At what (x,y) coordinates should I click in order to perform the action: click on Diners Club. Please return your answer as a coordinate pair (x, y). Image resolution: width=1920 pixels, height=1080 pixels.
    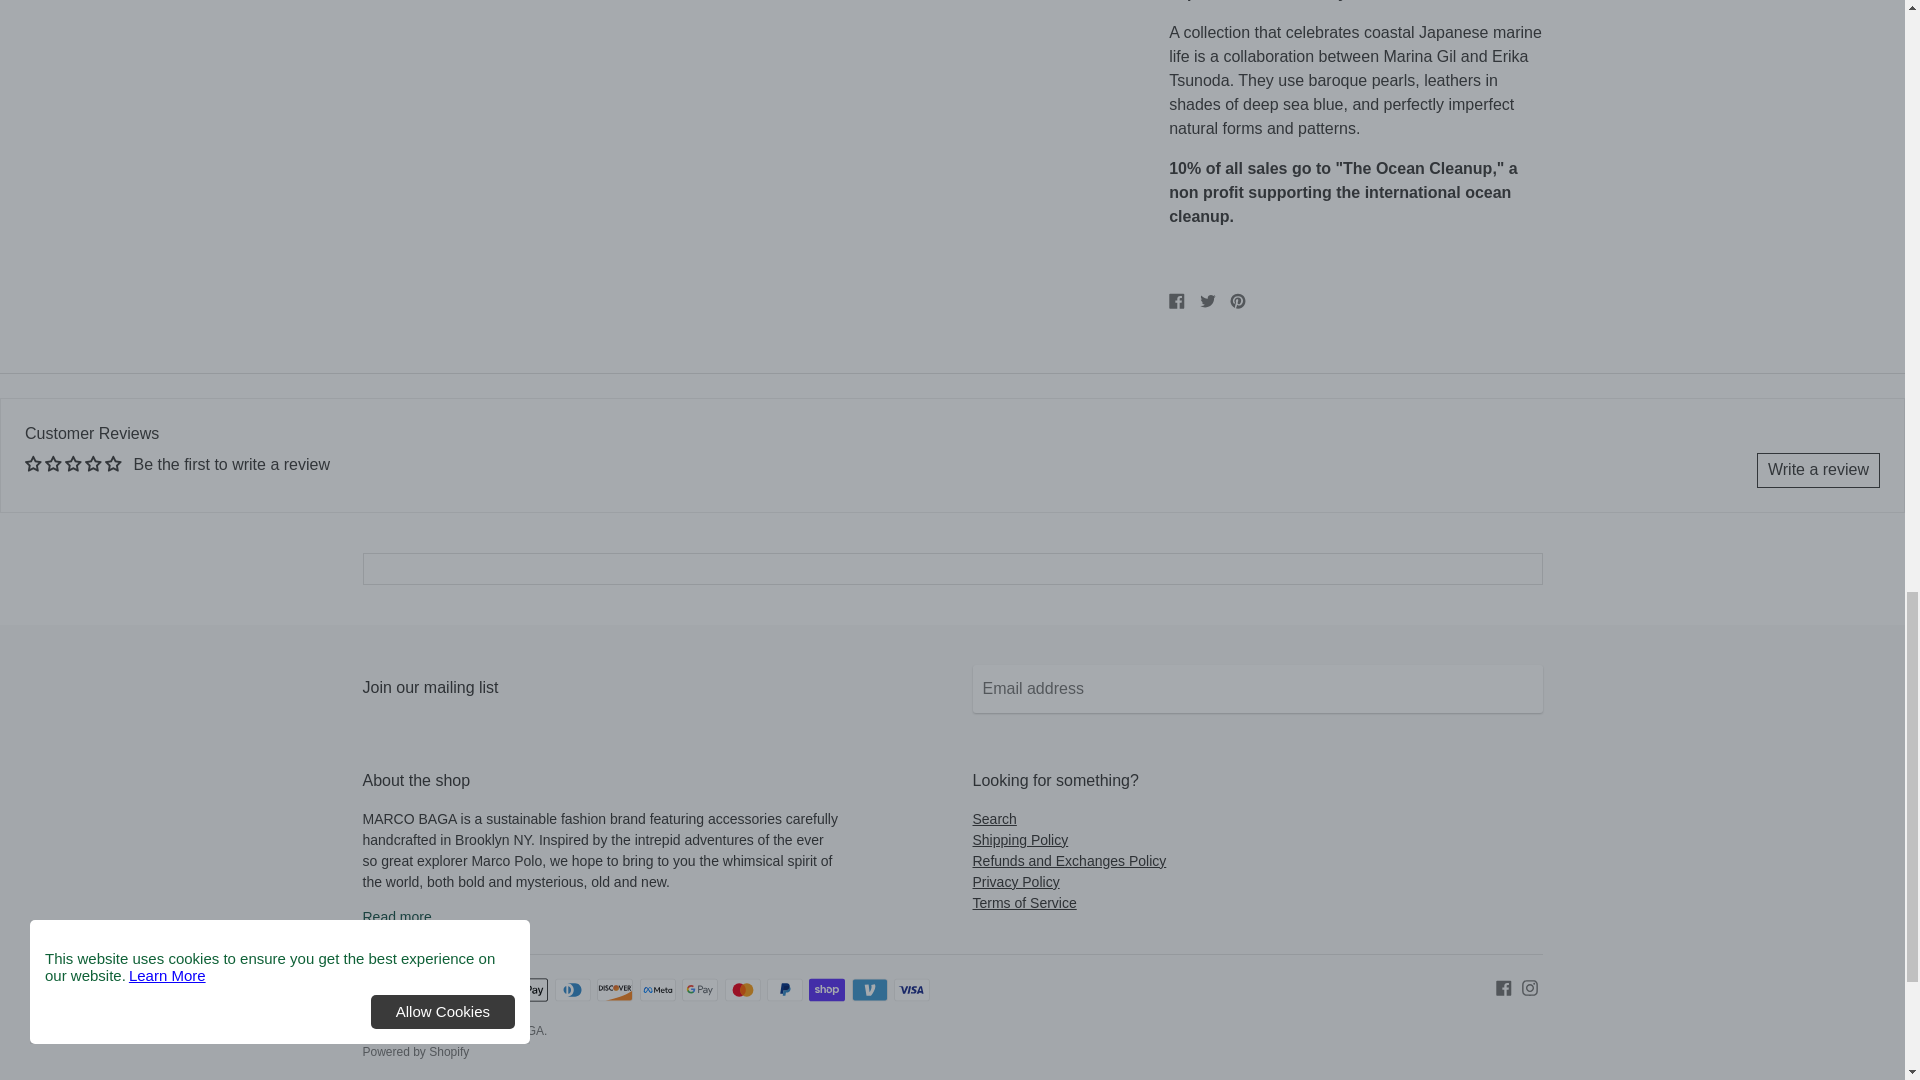
    Looking at the image, I should click on (572, 990).